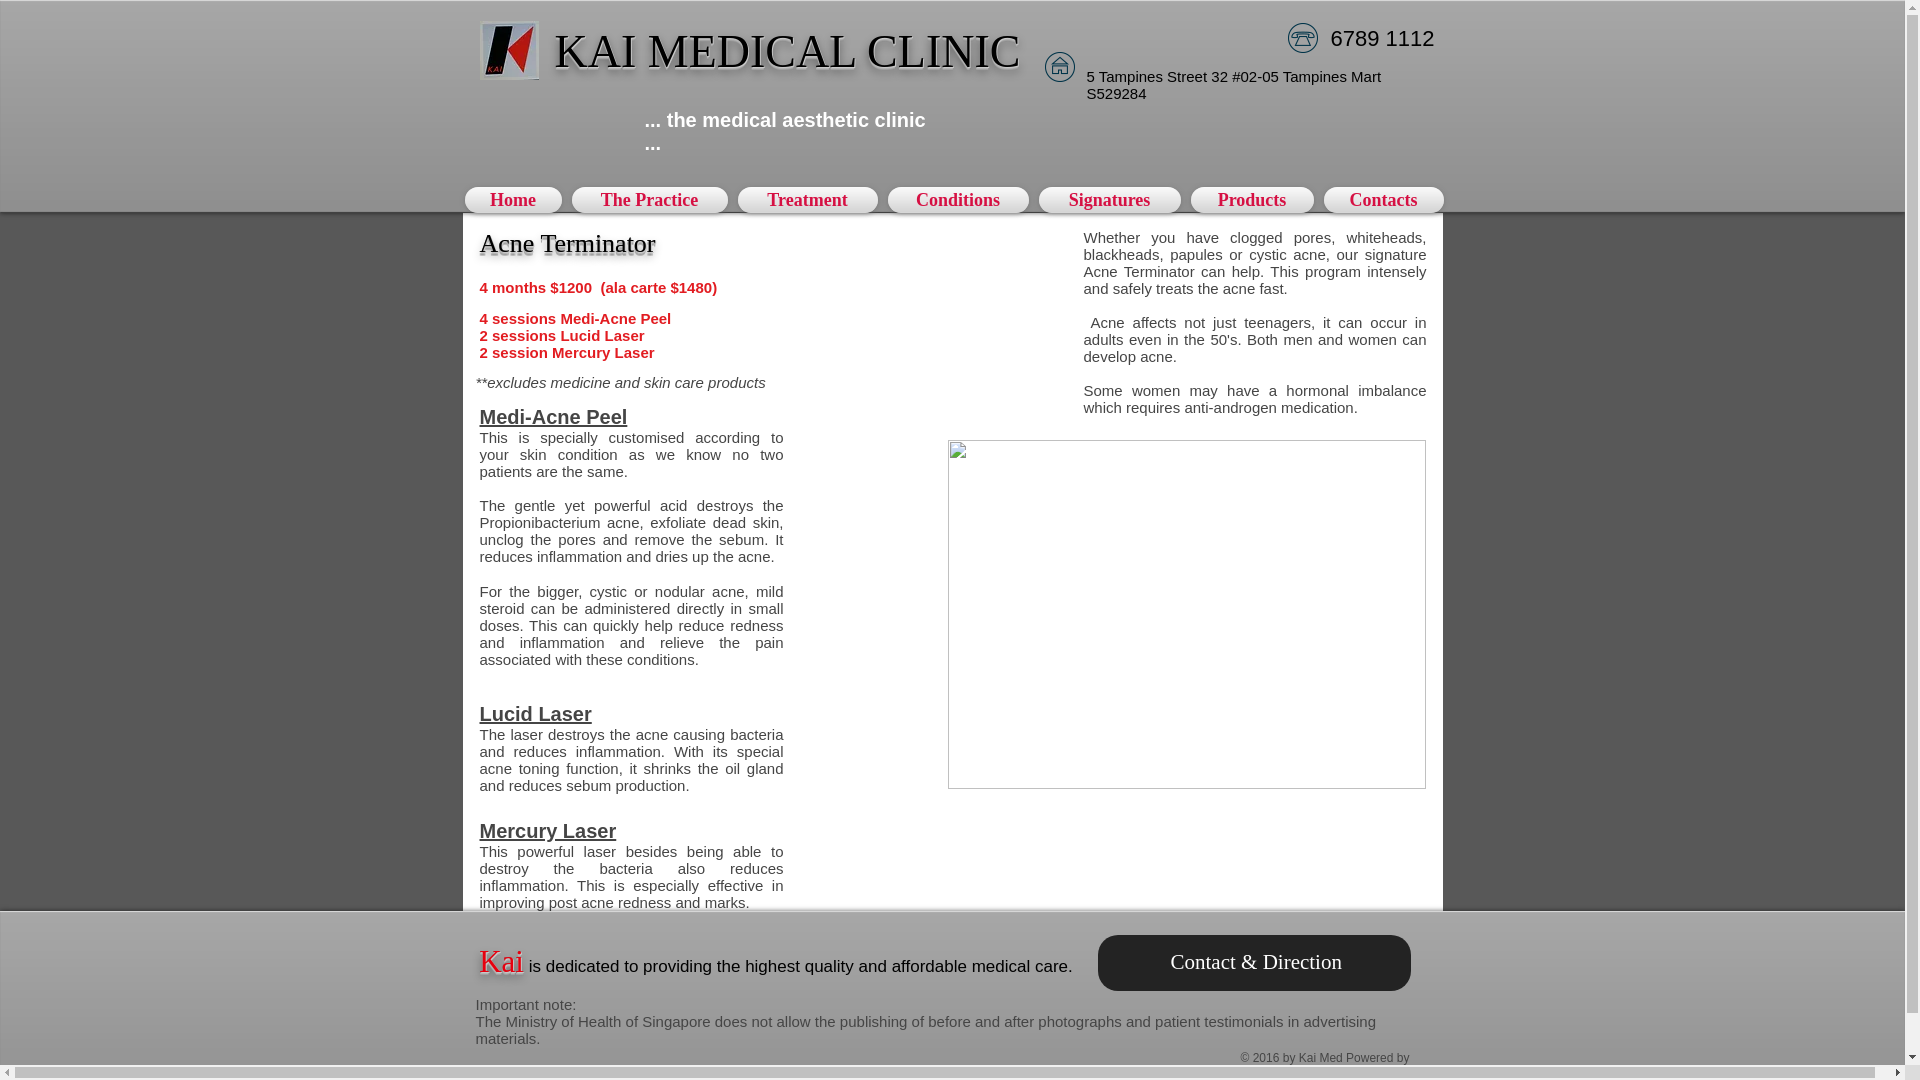  Describe the element at coordinates (788, 50) in the screenshot. I see `KAI MEDICAL CLINIC` at that location.